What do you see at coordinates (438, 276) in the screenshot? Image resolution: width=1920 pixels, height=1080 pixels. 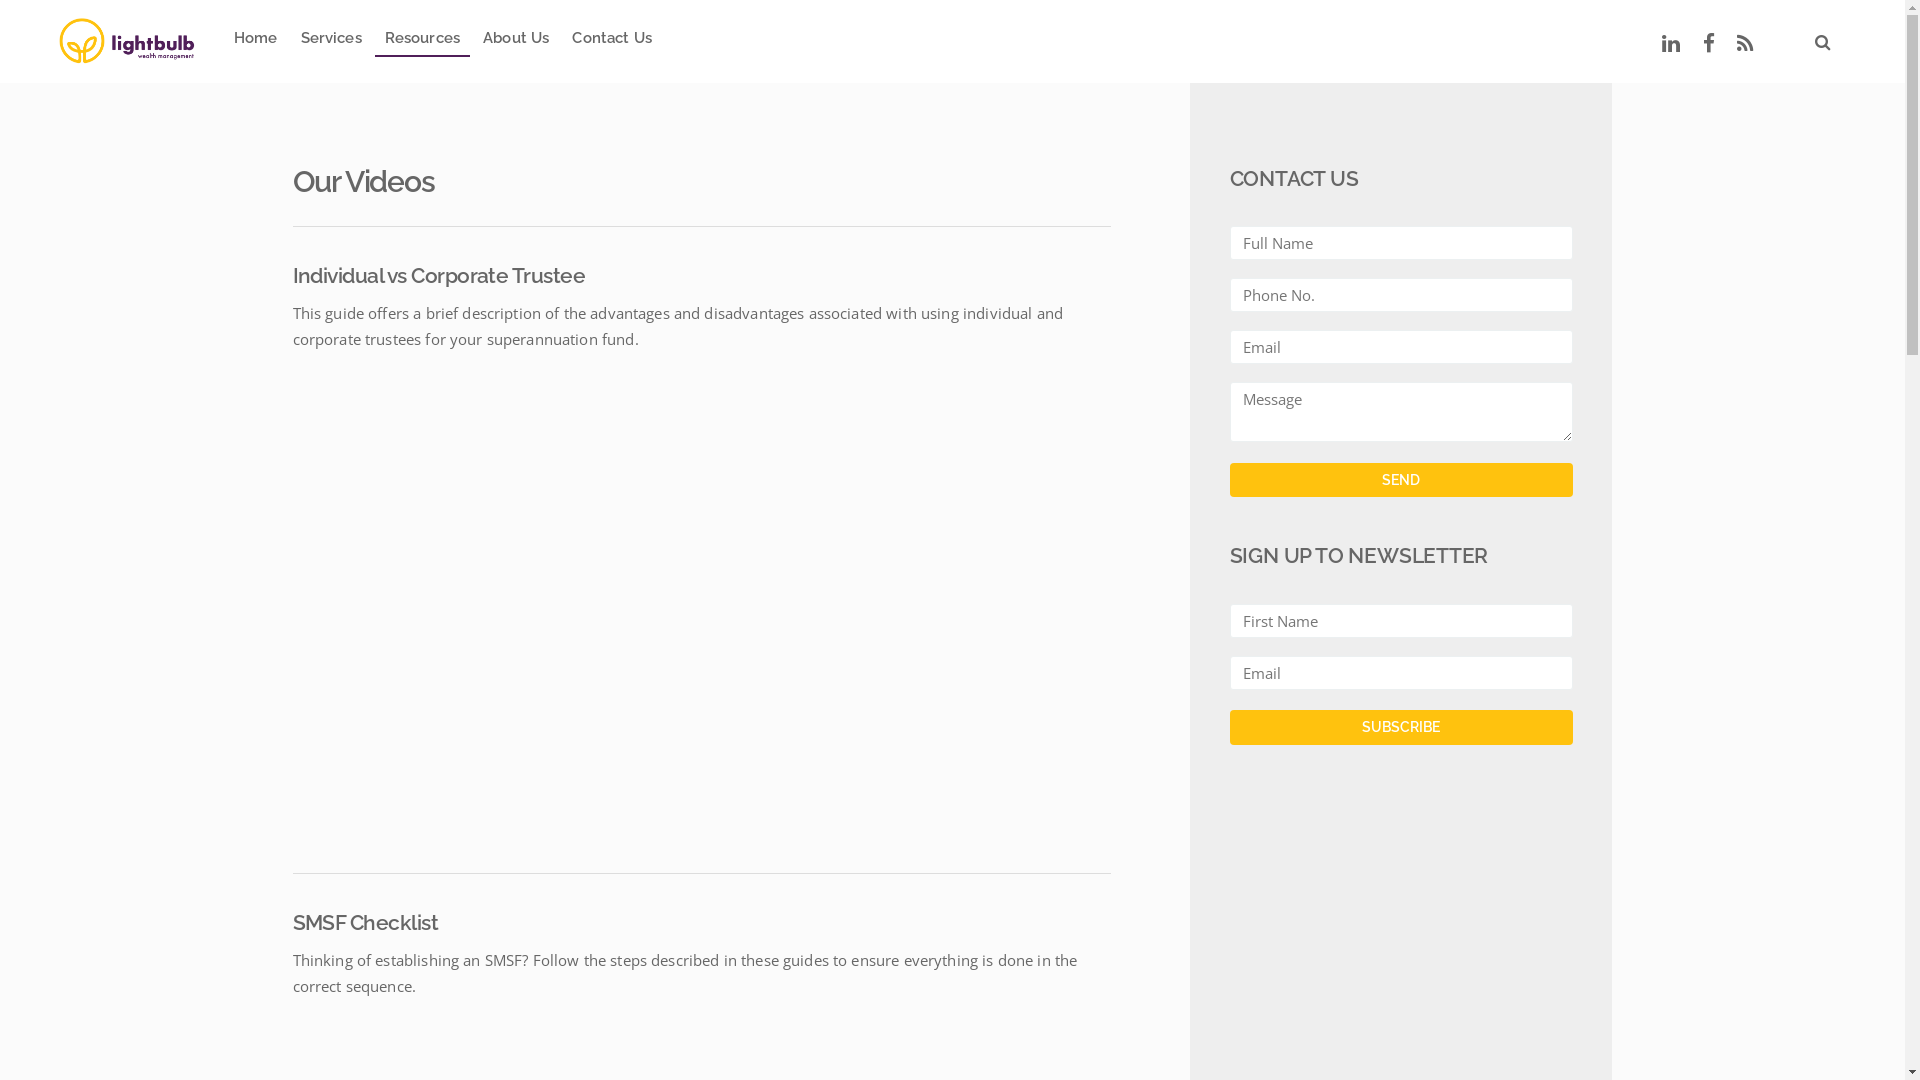 I see `Individual vs Corporate Trustee` at bounding box center [438, 276].